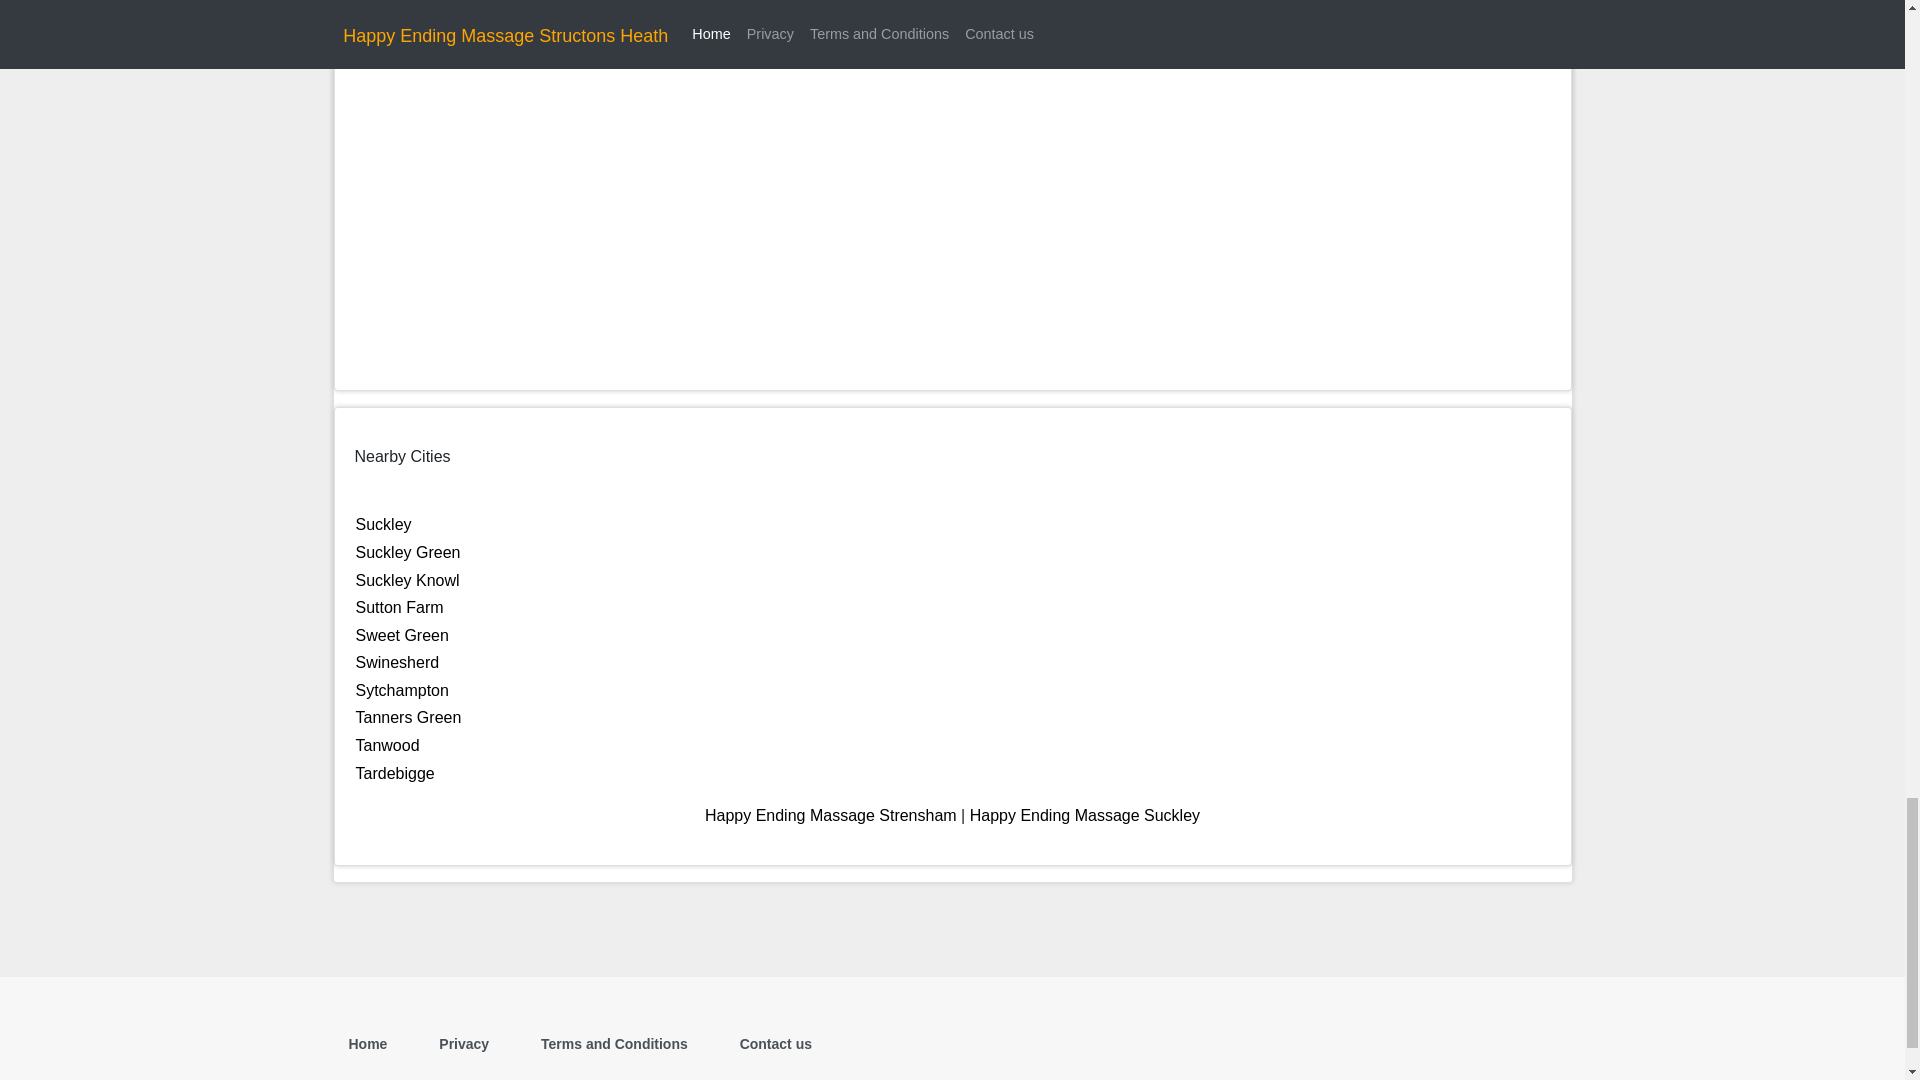 This screenshot has height=1080, width=1920. What do you see at coordinates (402, 635) in the screenshot?
I see `Sweet Green` at bounding box center [402, 635].